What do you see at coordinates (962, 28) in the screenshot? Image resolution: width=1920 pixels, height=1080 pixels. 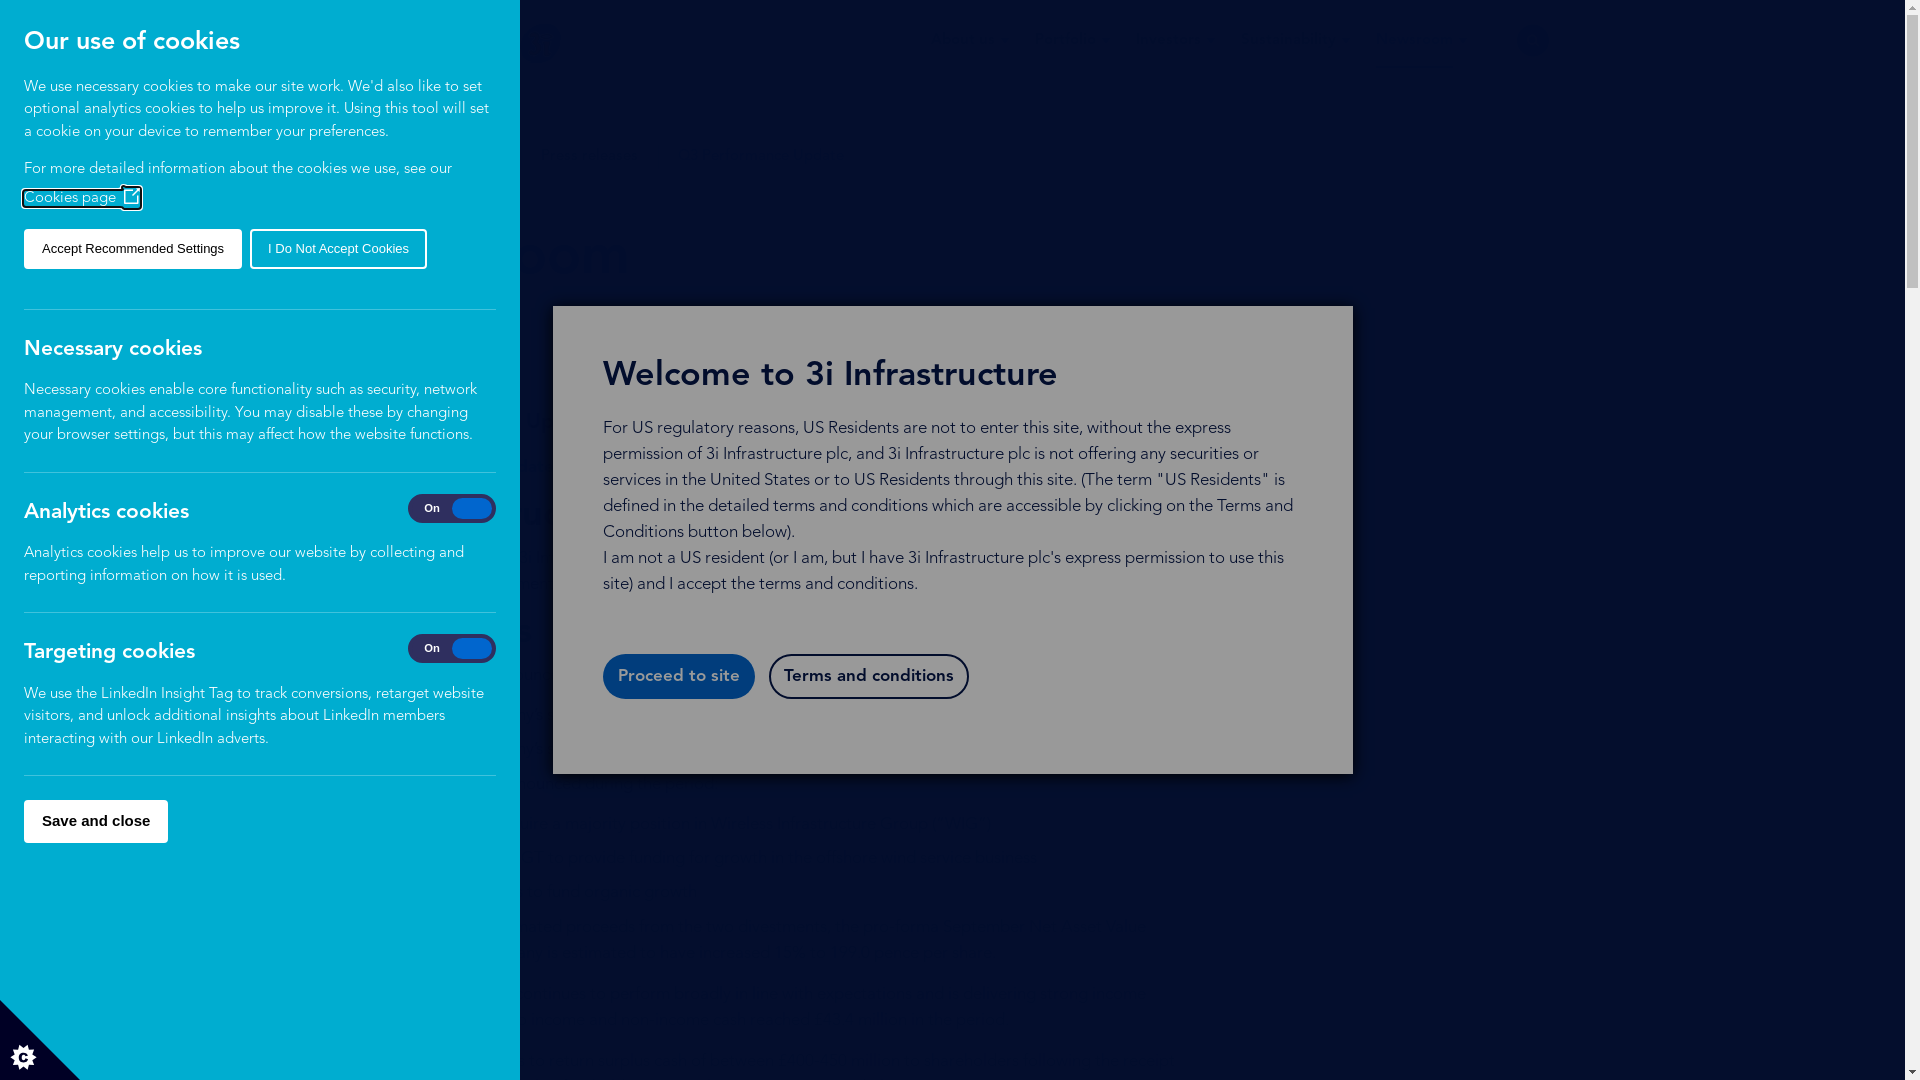 I see `About us` at bounding box center [962, 28].